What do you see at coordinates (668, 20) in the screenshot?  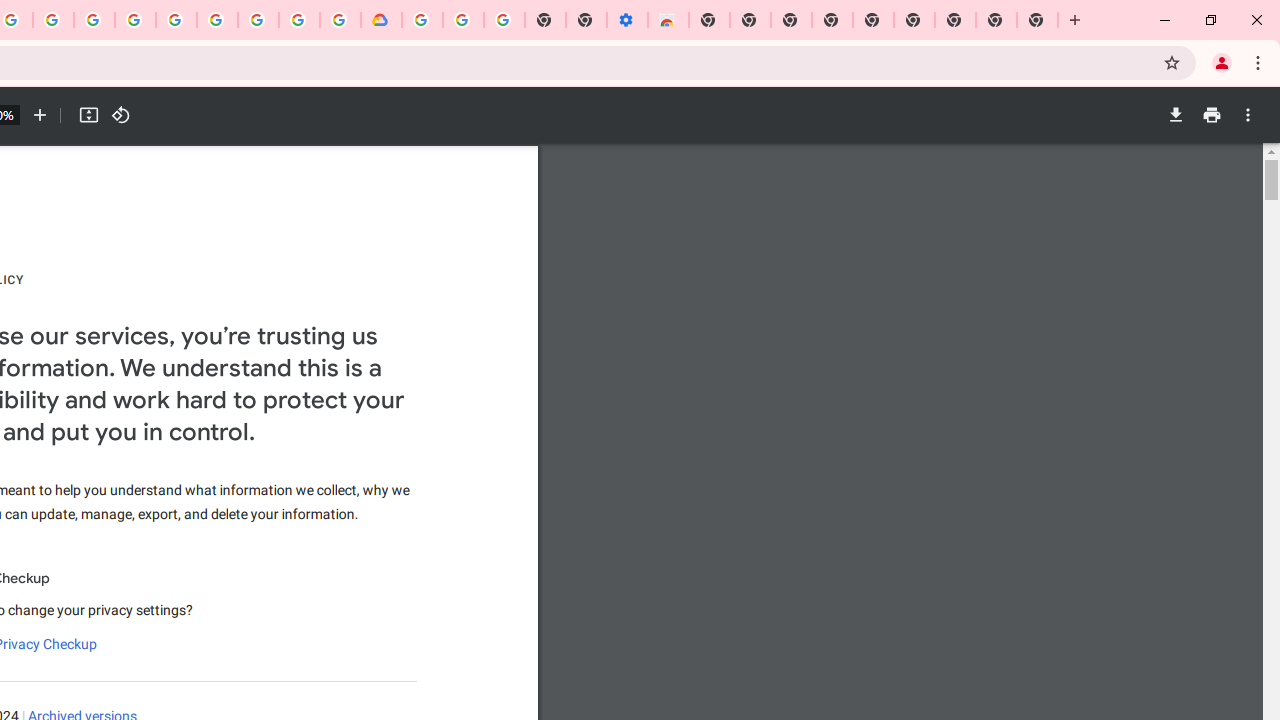 I see `Chrome Web Store - Accessibility extensions` at bounding box center [668, 20].